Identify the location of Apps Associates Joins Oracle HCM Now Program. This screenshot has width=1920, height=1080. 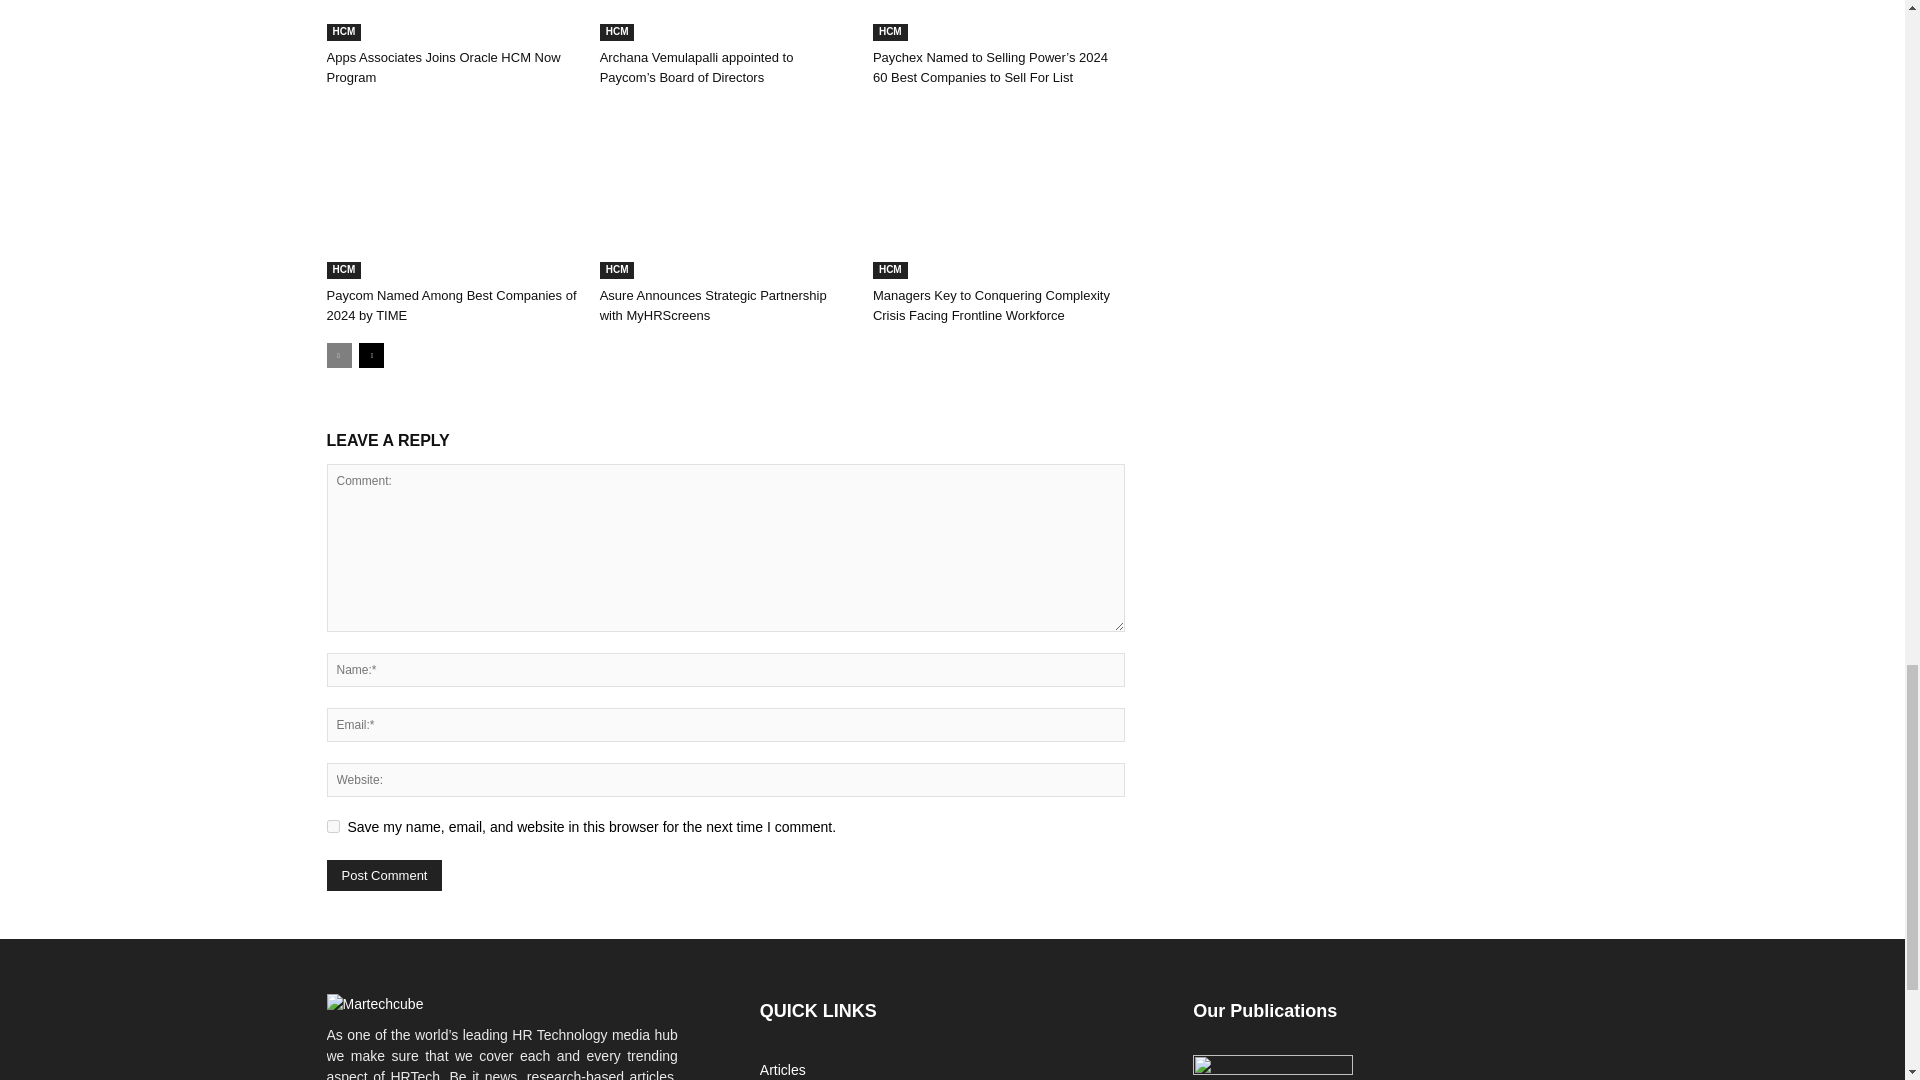
(443, 67).